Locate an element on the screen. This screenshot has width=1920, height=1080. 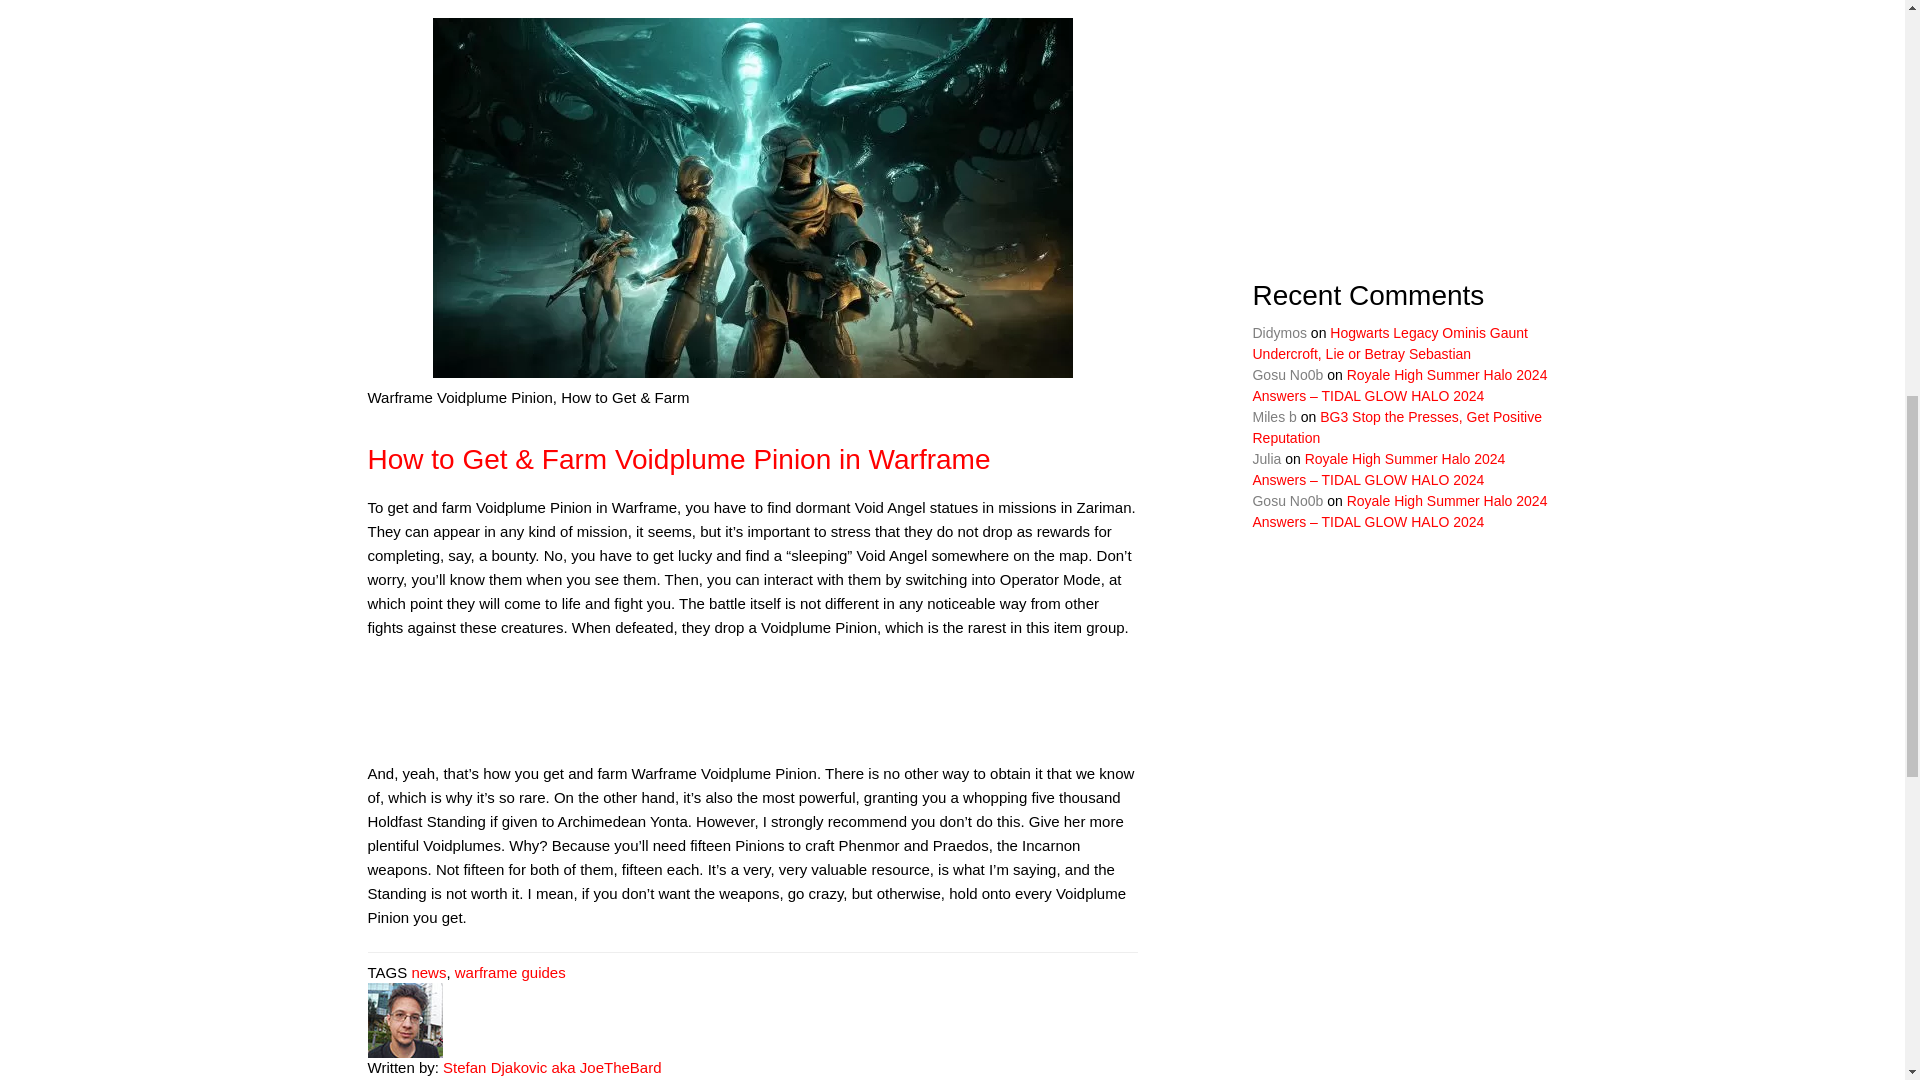
BG3 Stop the Presses, Get Positive Reputation is located at coordinates (1396, 428).